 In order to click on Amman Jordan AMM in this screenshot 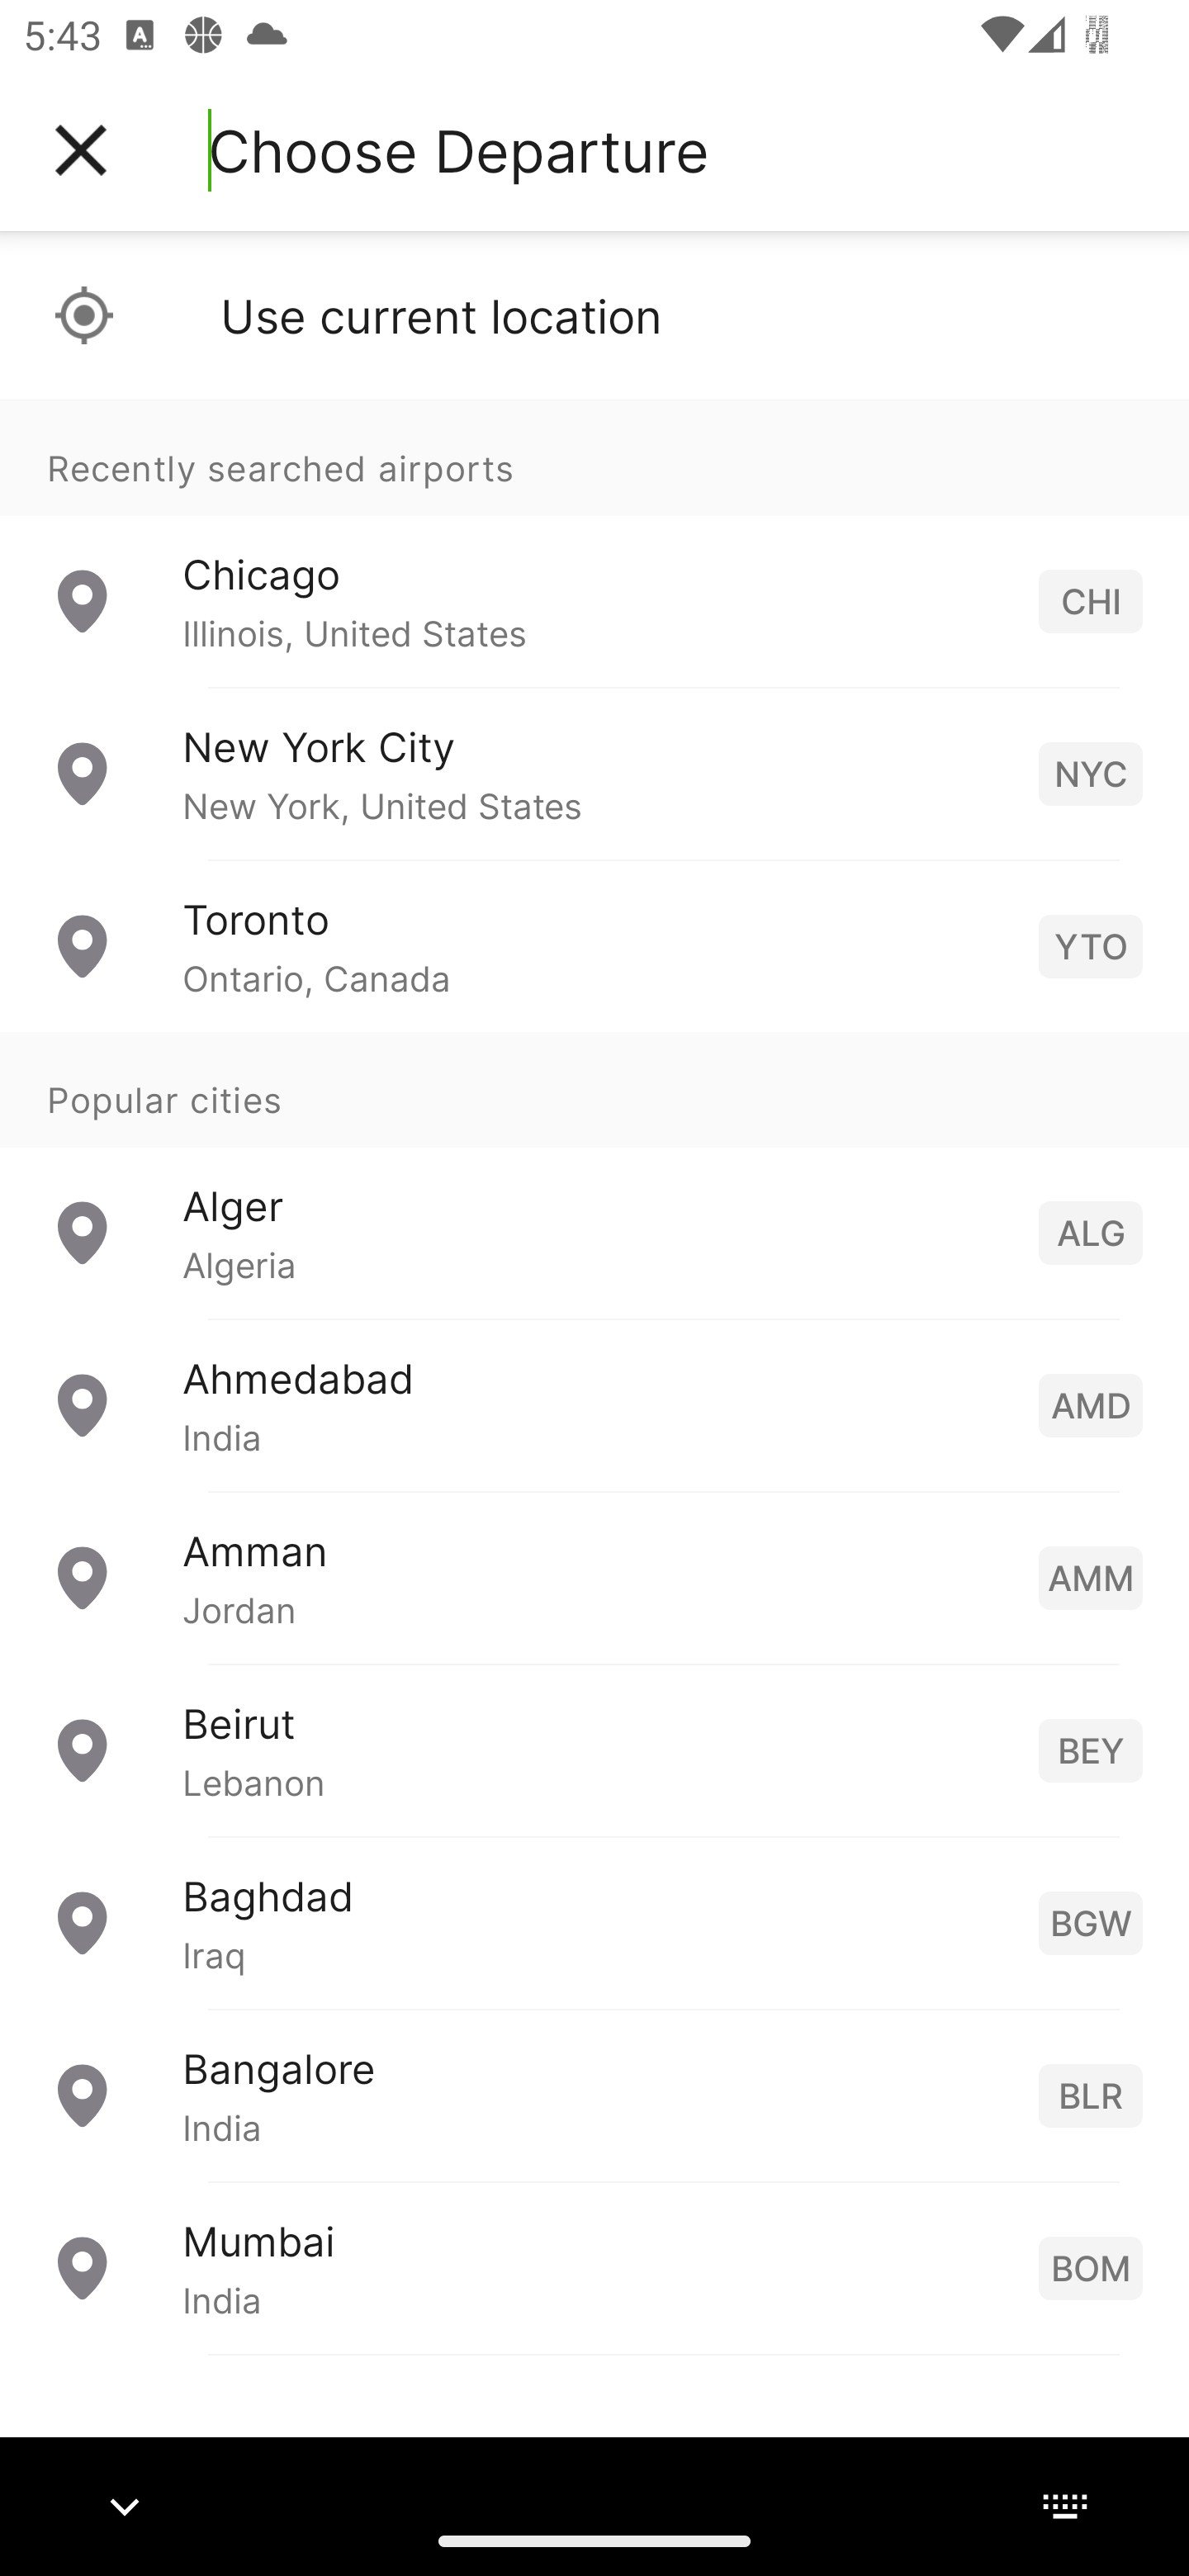, I will do `click(594, 1577)`.